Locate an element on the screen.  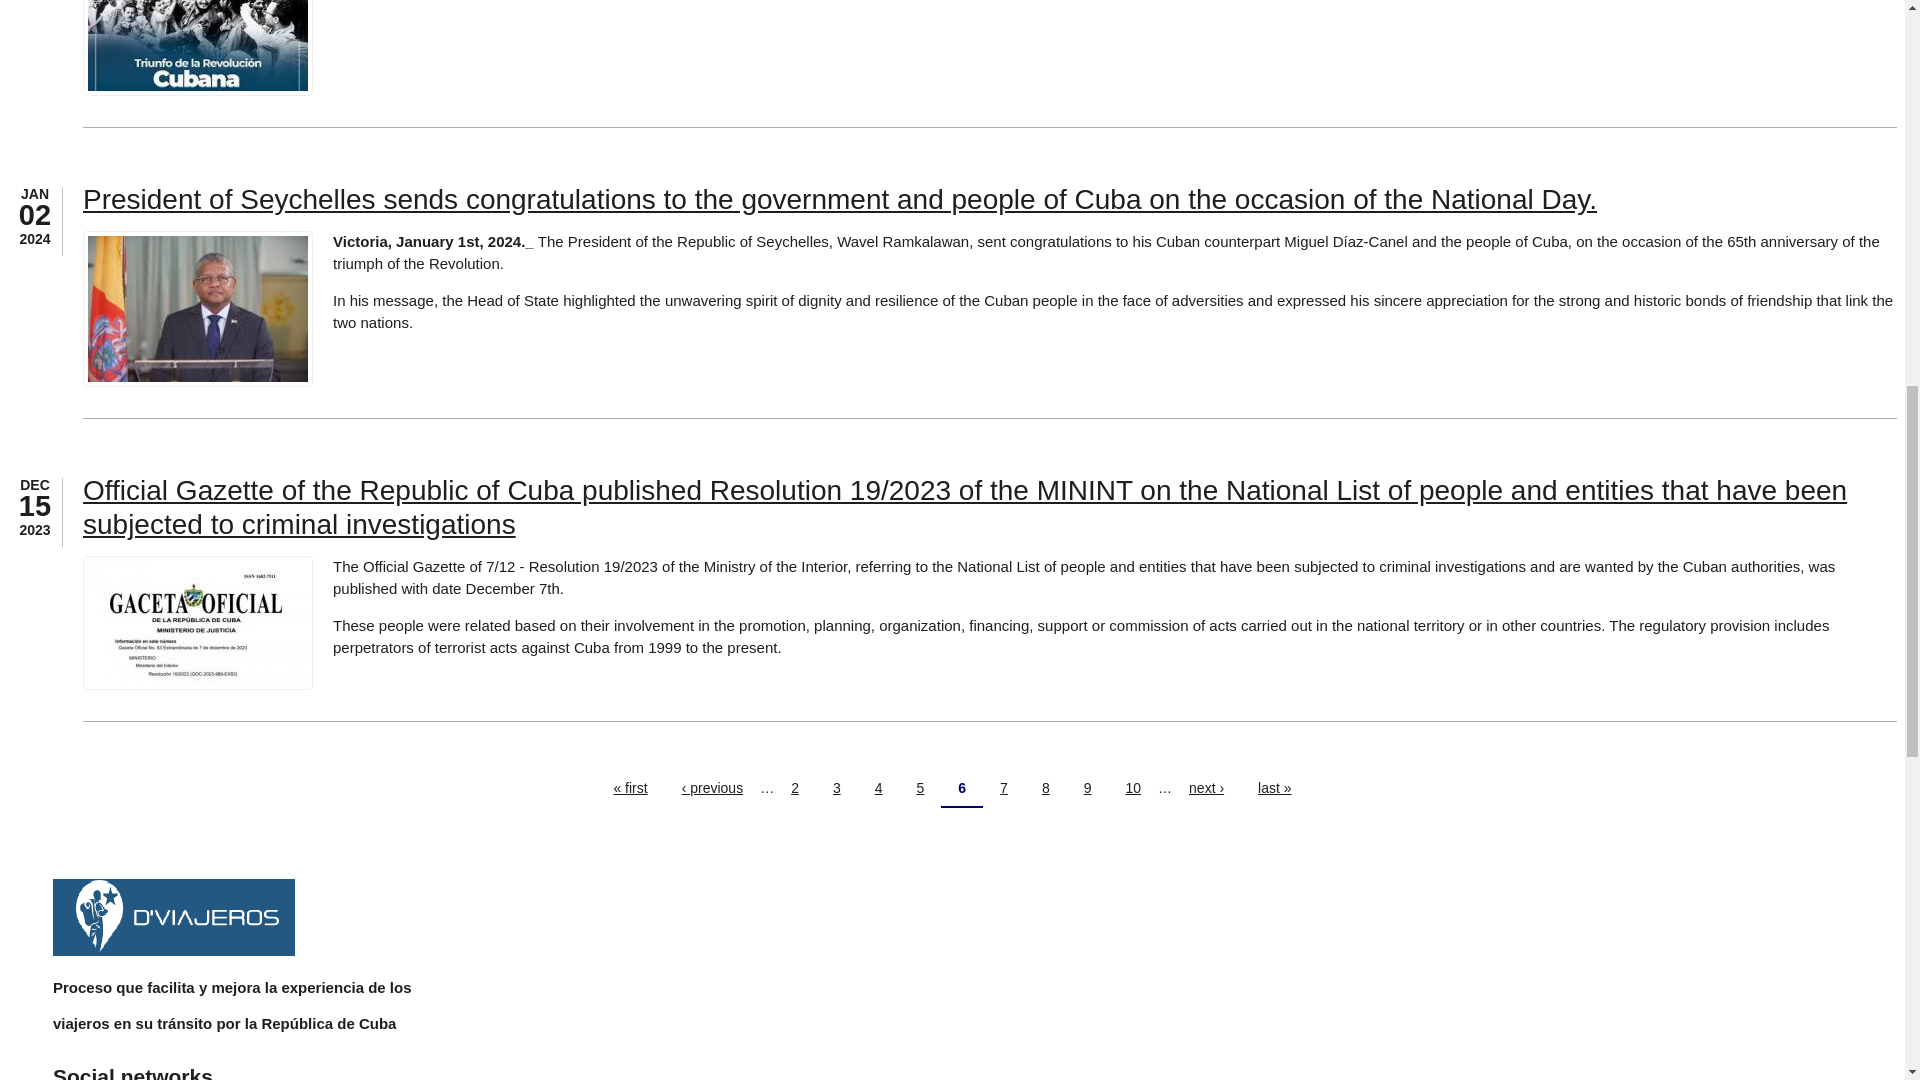
5 is located at coordinates (921, 788).